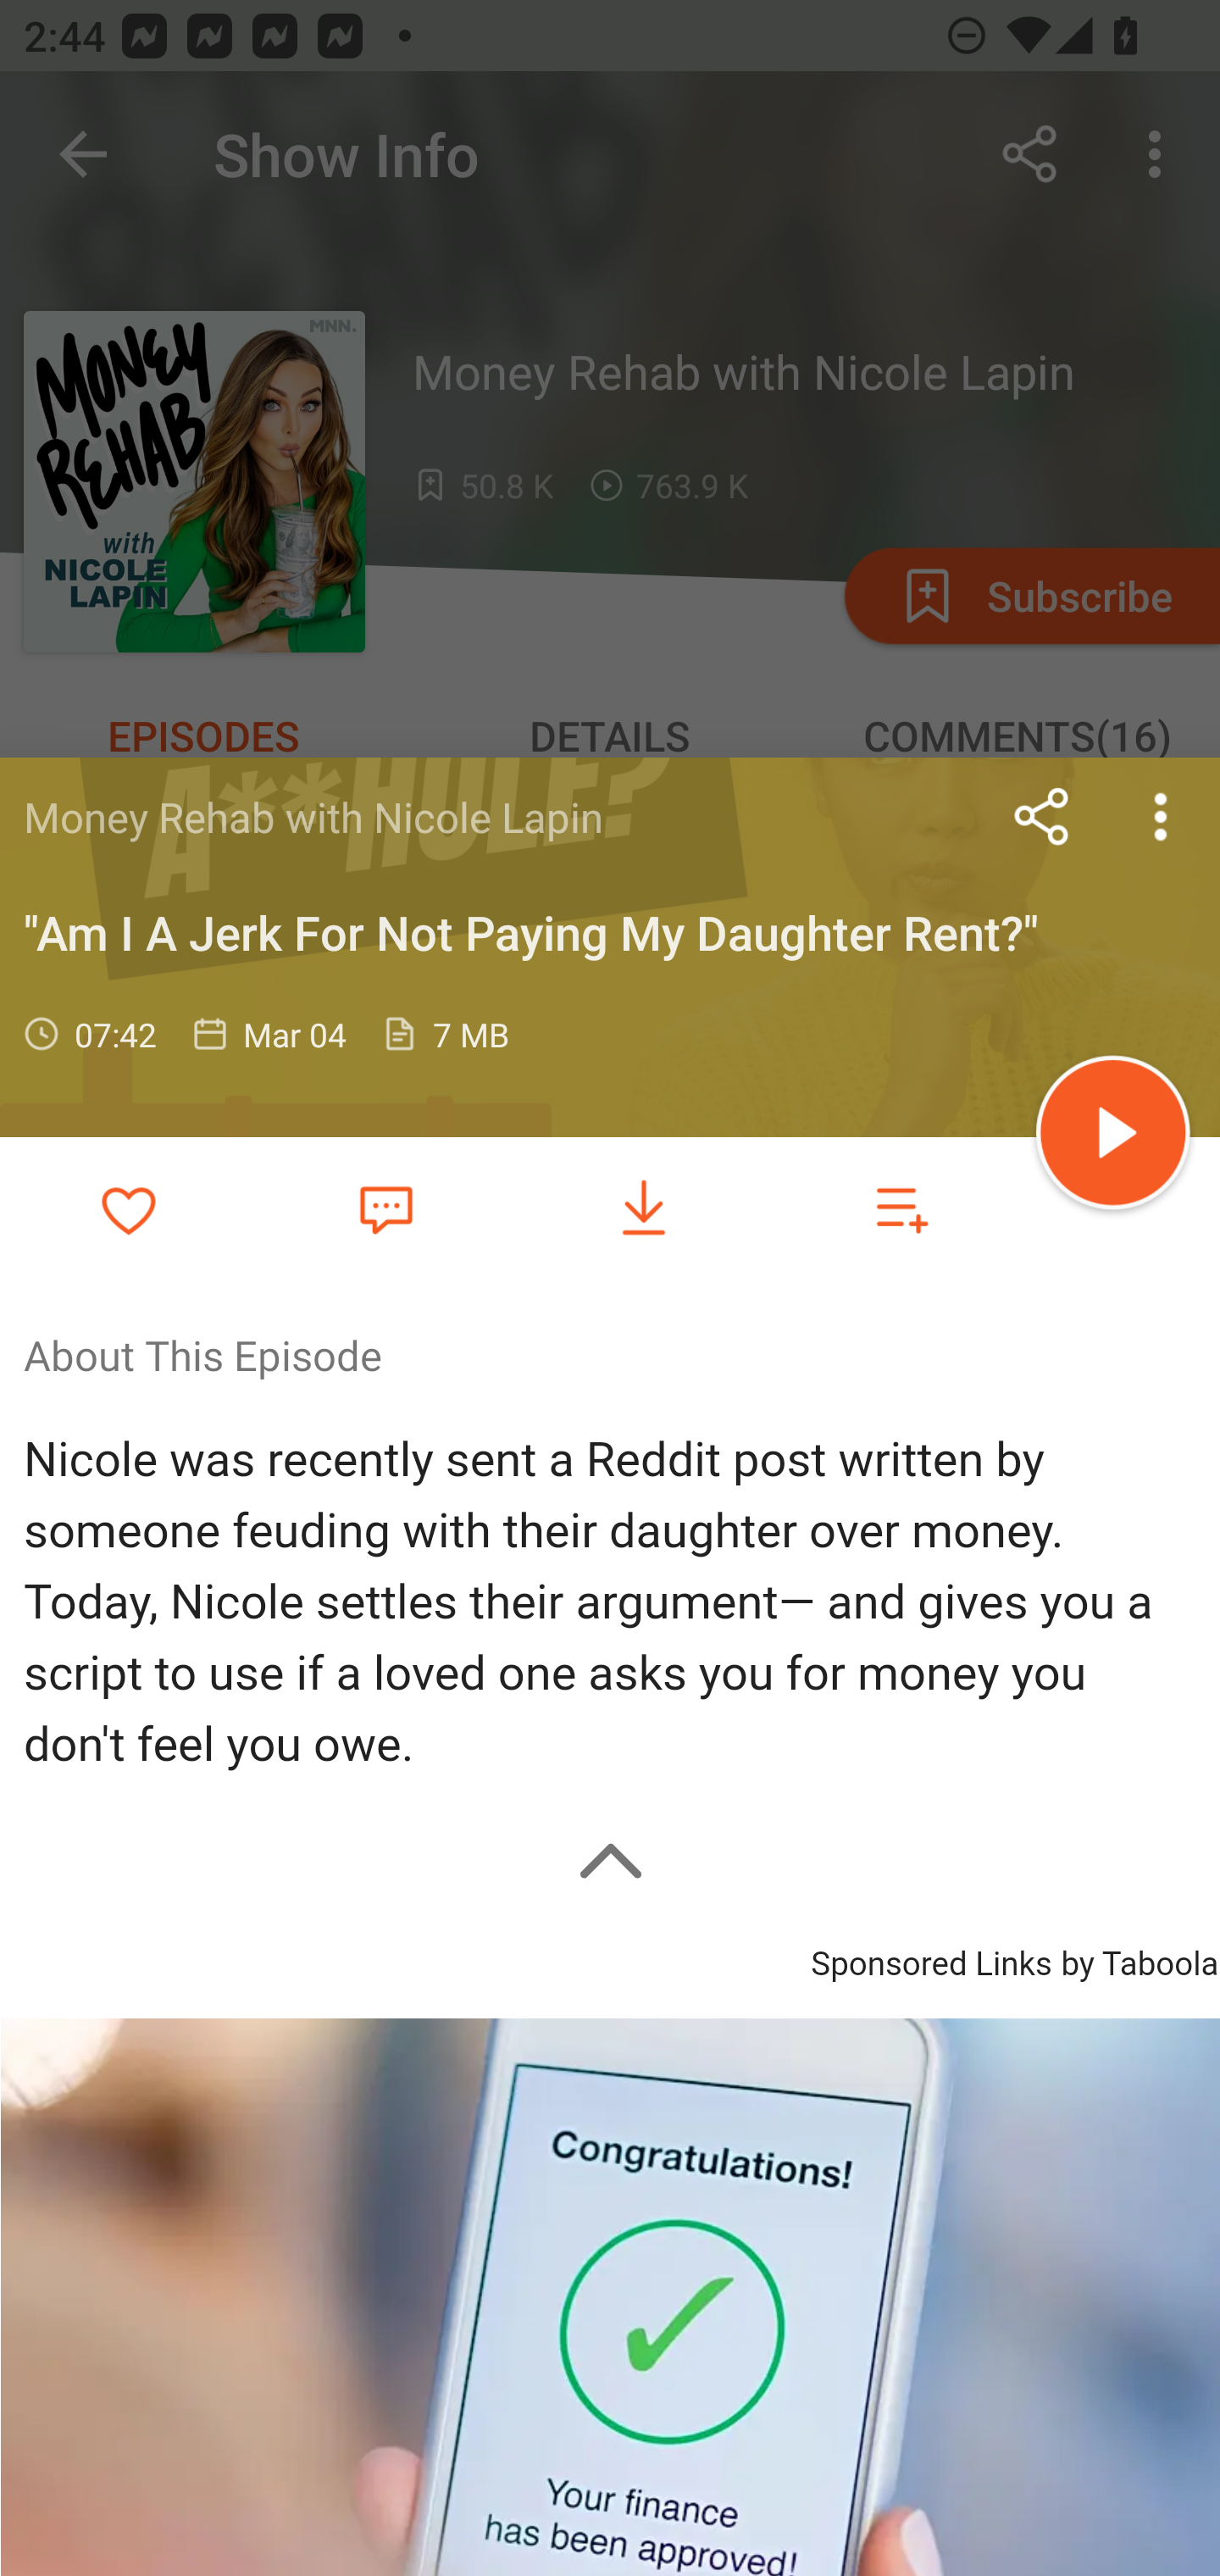 The width and height of the screenshot is (1220, 2576). What do you see at coordinates (1139, 1959) in the screenshot?
I see `by Taboola` at bounding box center [1139, 1959].